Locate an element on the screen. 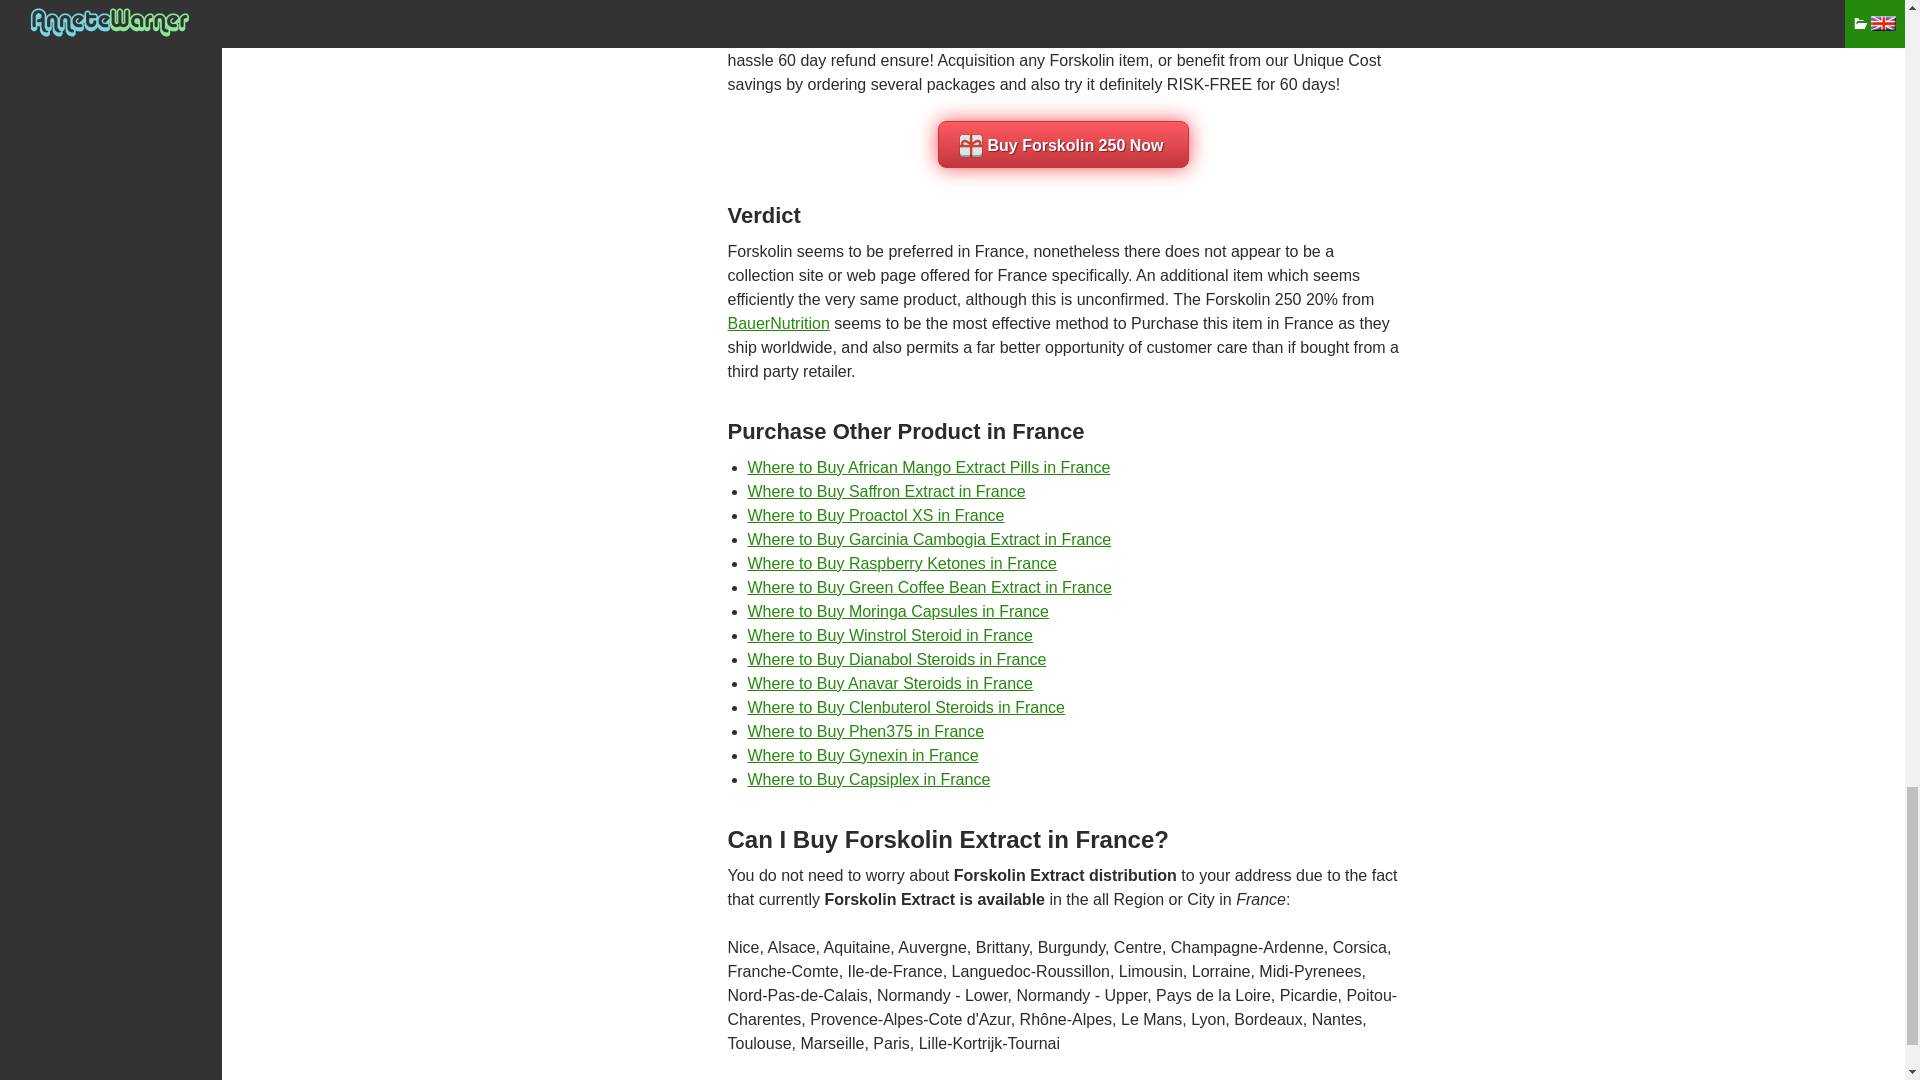  Where Can I Buy proactol online France is located at coordinates (876, 514).